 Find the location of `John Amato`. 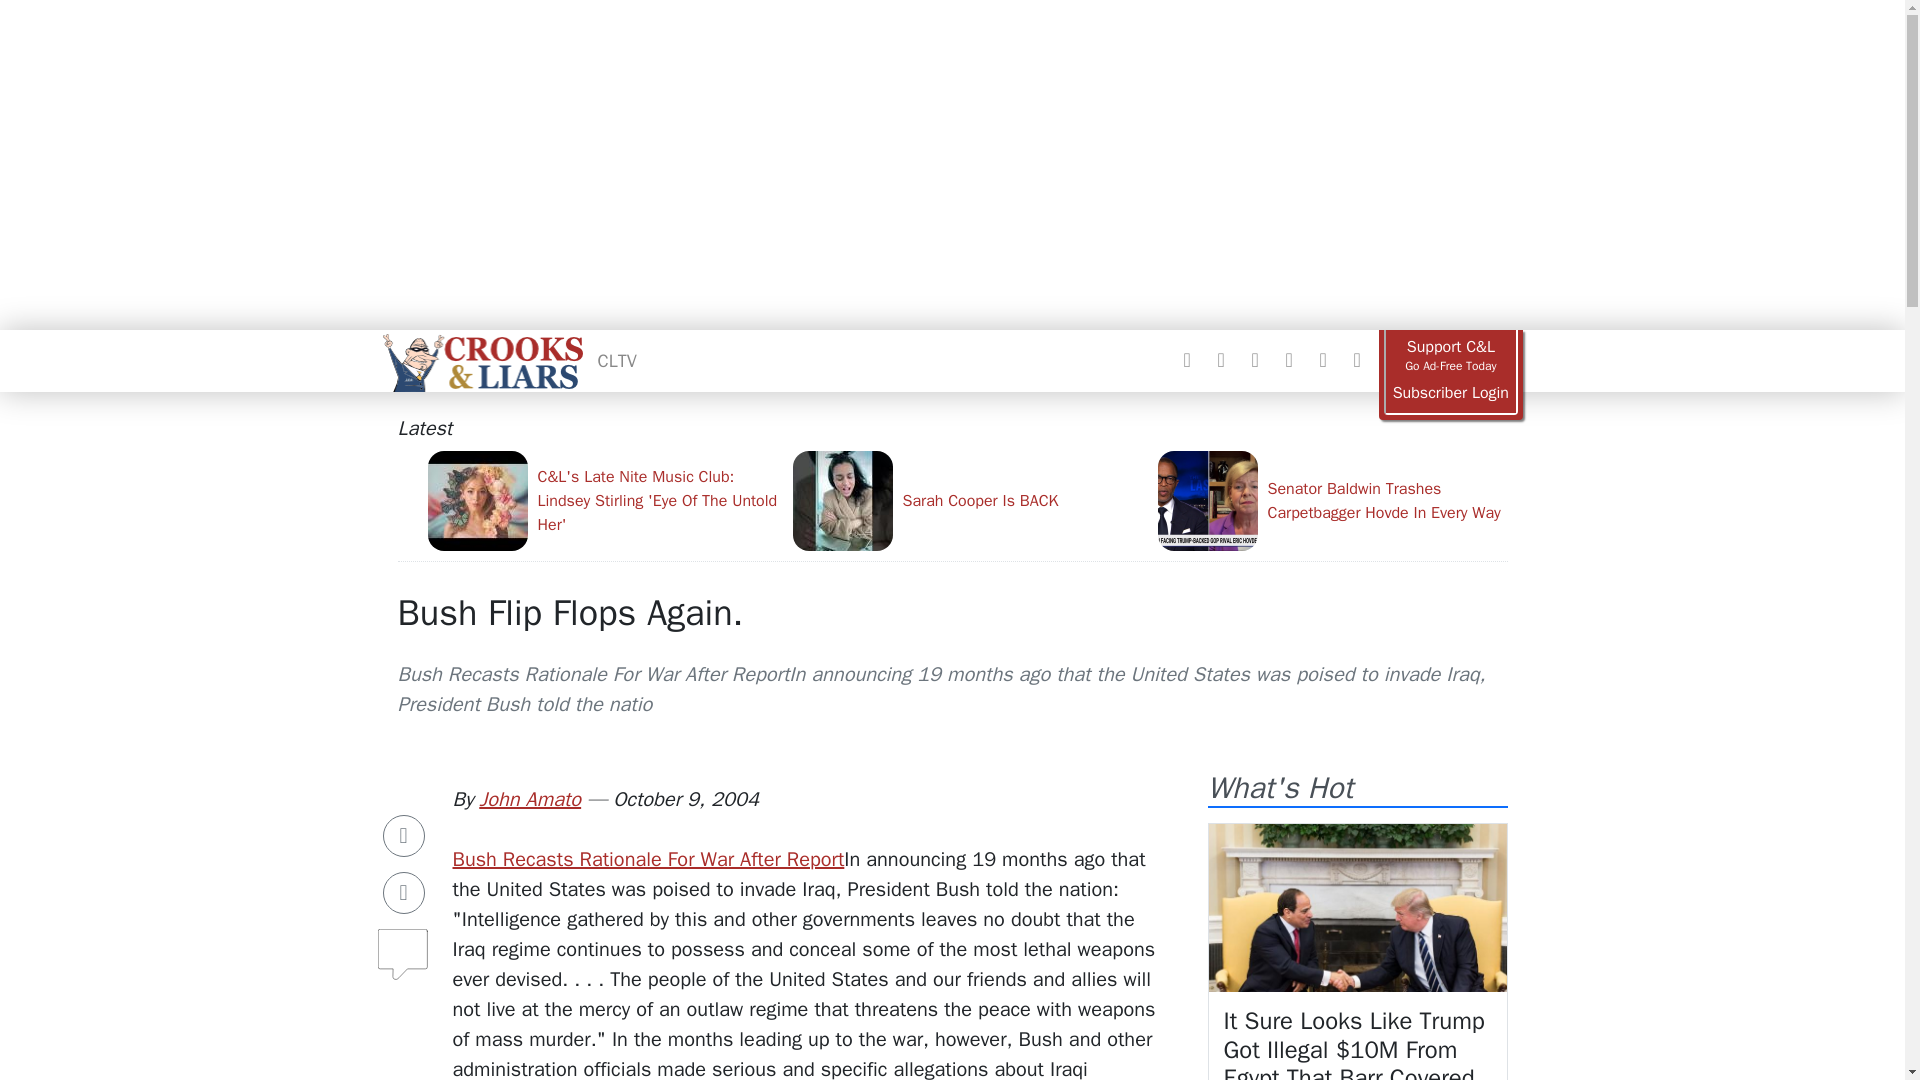

John Amato is located at coordinates (530, 800).